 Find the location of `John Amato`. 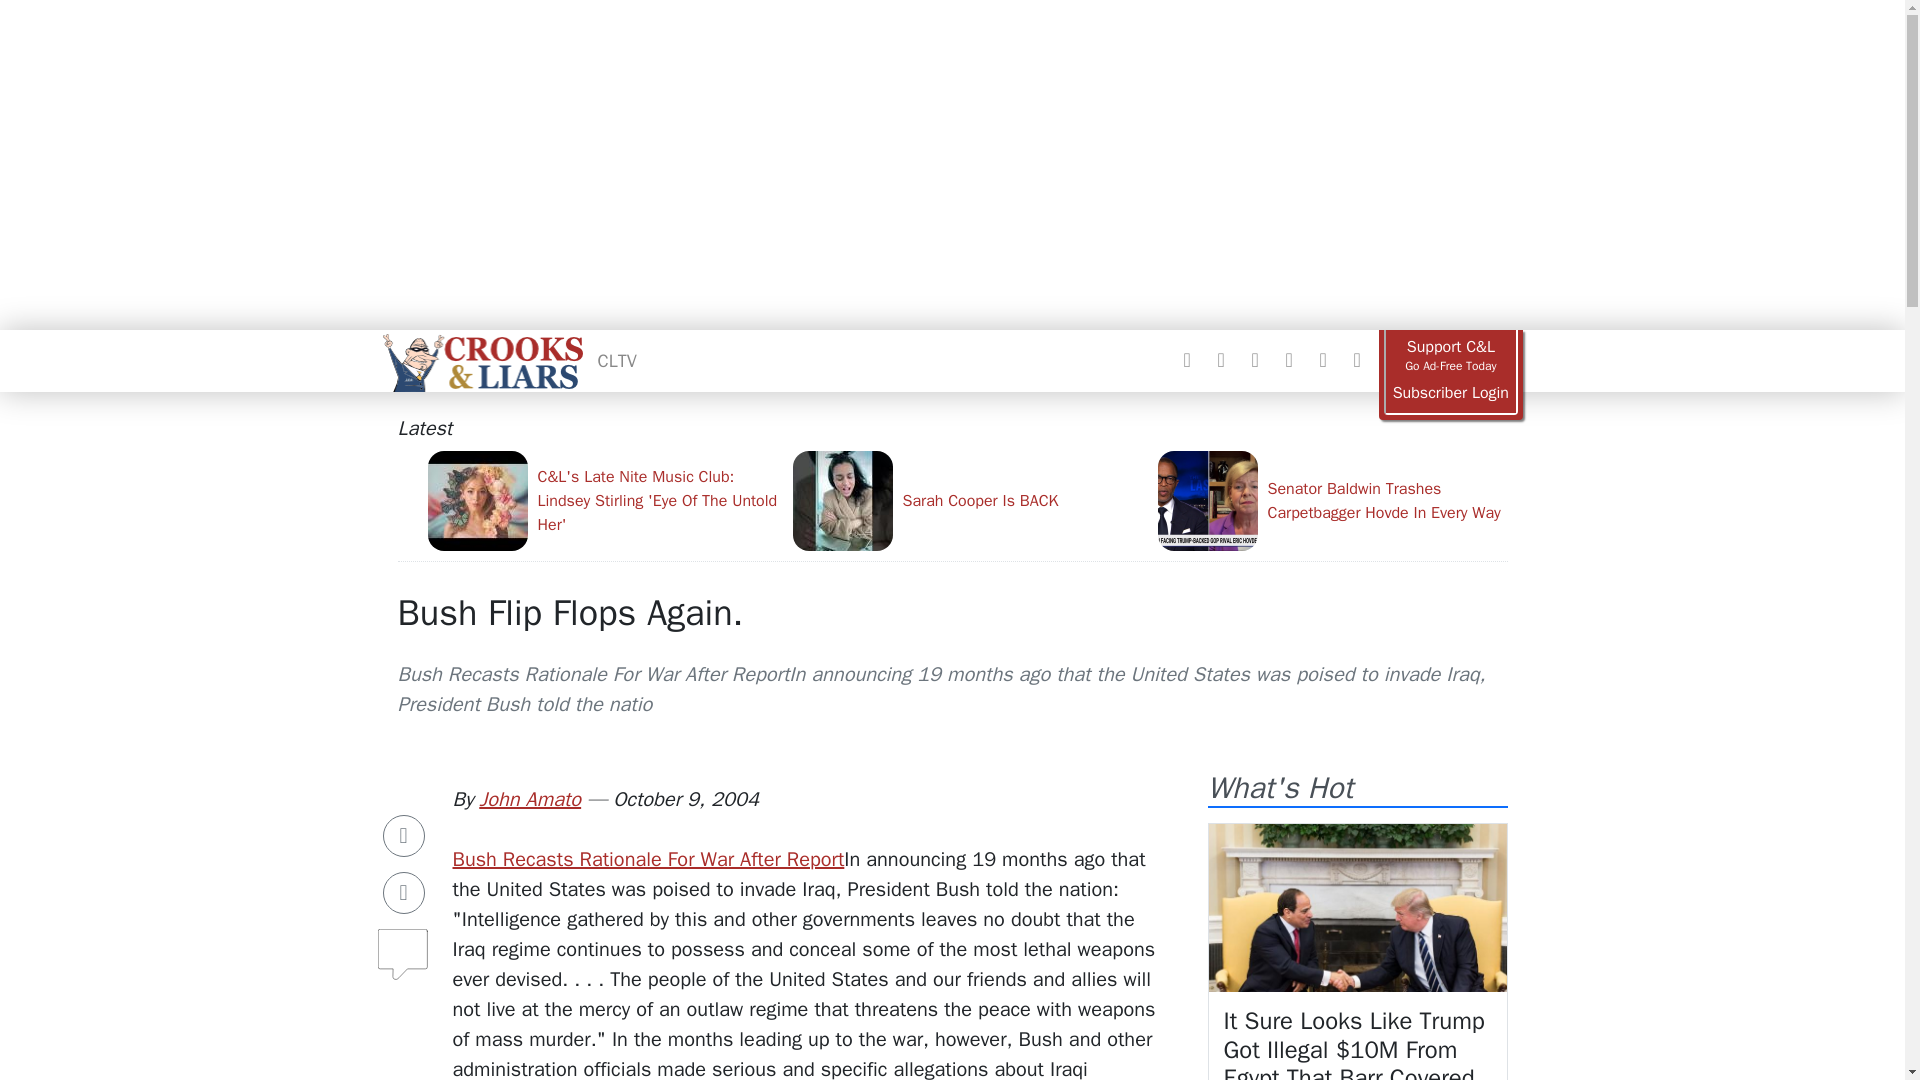

John Amato is located at coordinates (530, 800).